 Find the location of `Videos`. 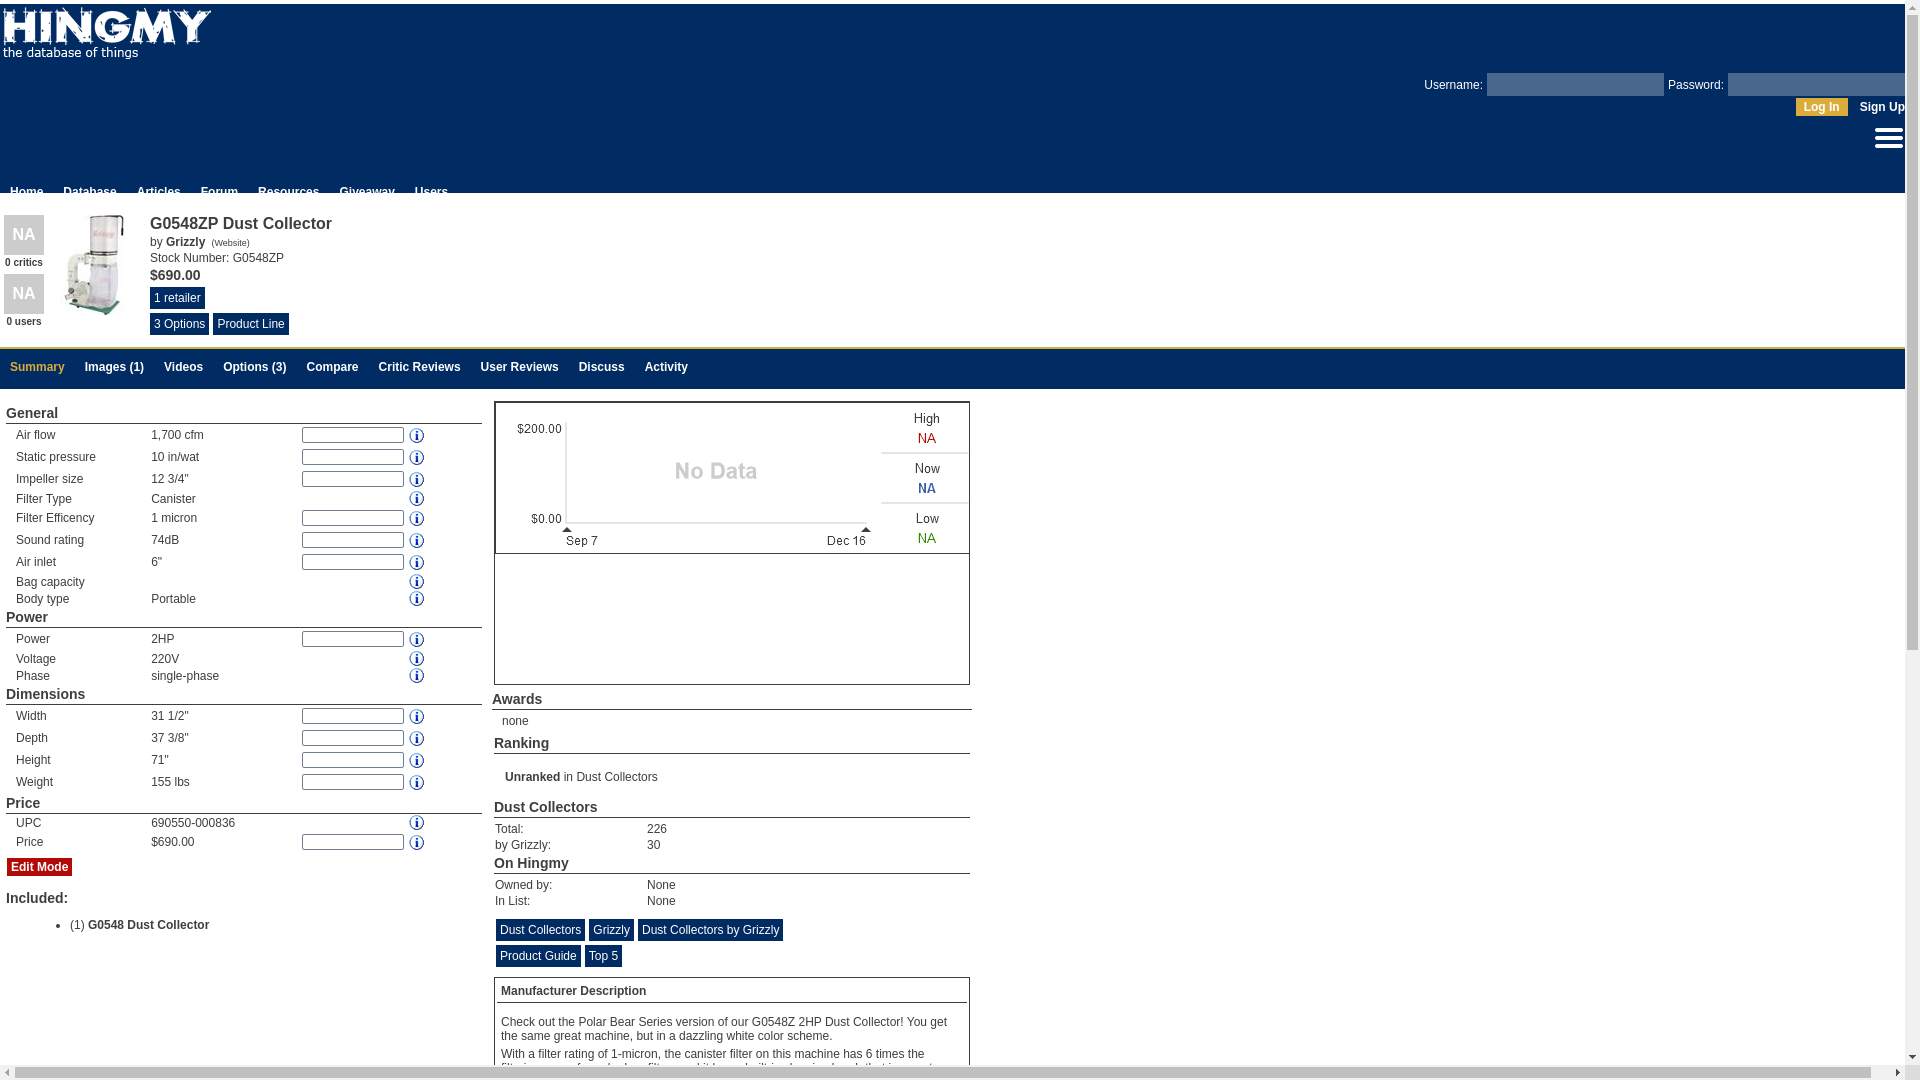

Videos is located at coordinates (183, 366).